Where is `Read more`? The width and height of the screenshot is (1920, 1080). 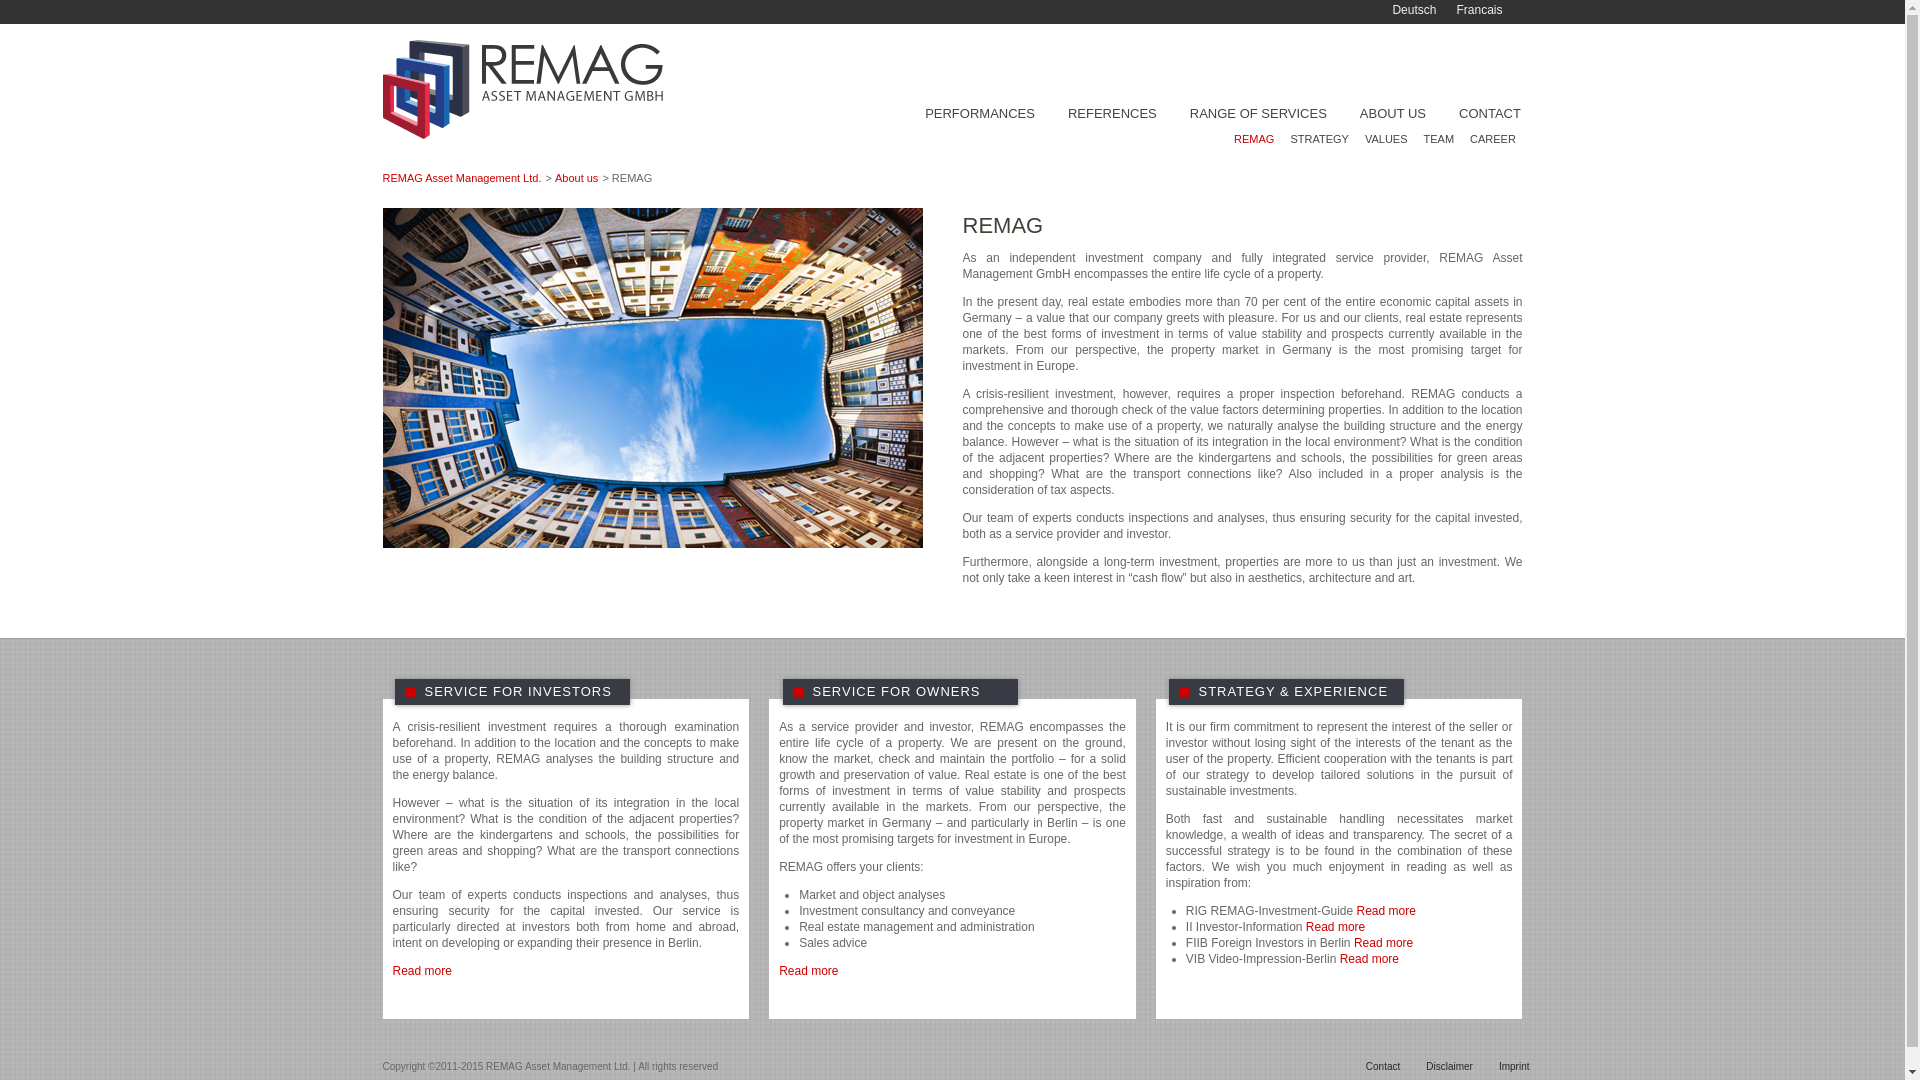
Read more is located at coordinates (421, 971).